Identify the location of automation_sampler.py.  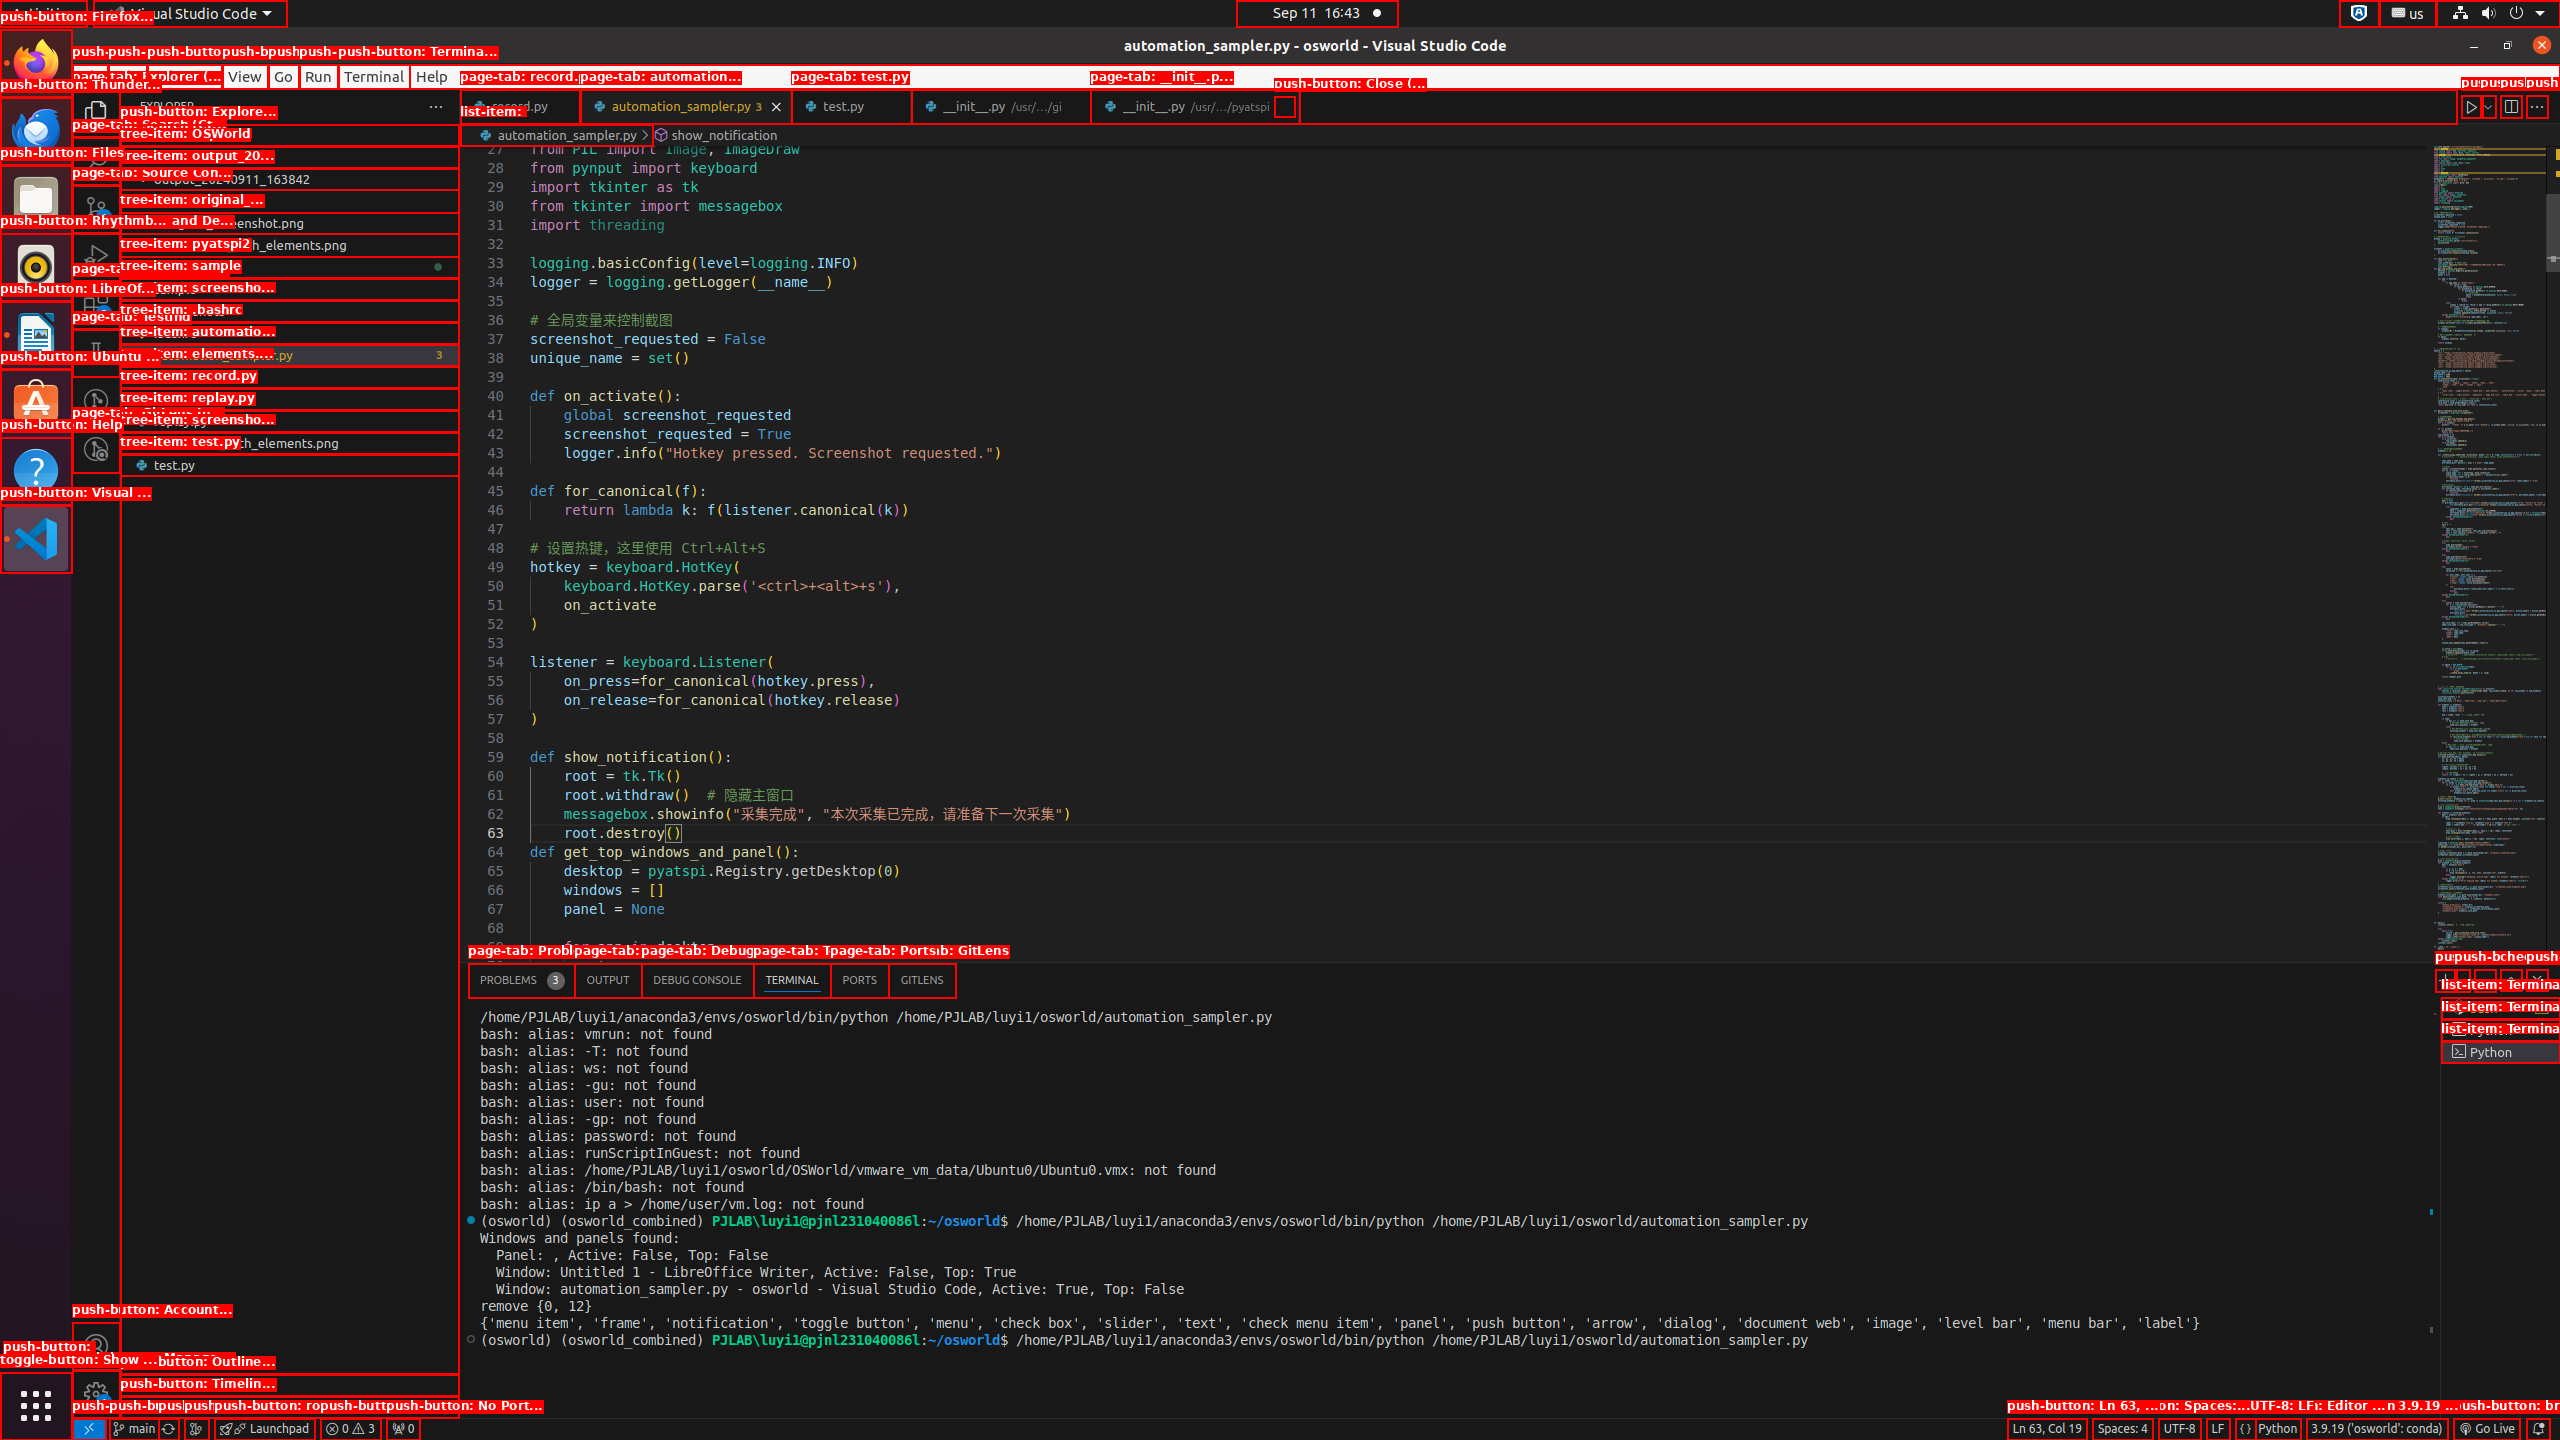
(290, 355).